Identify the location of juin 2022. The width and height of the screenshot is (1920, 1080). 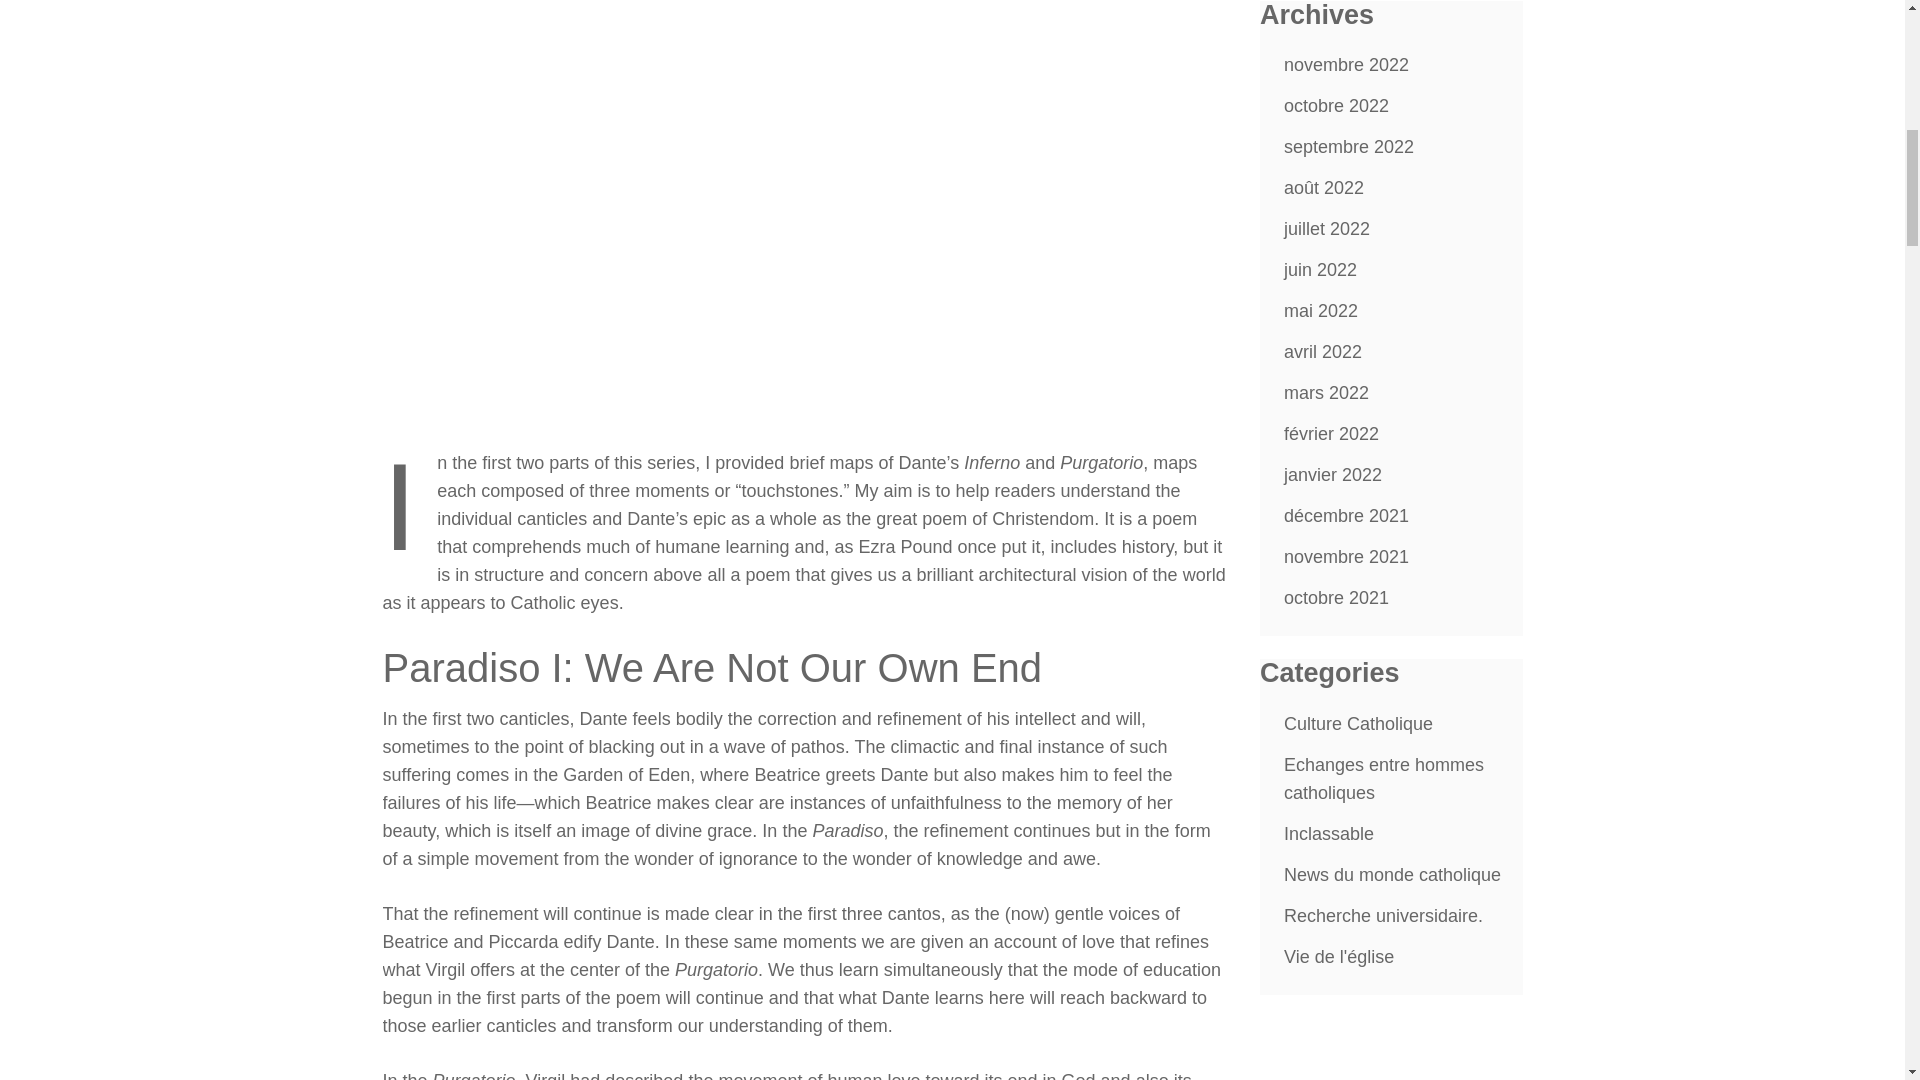
(1320, 270).